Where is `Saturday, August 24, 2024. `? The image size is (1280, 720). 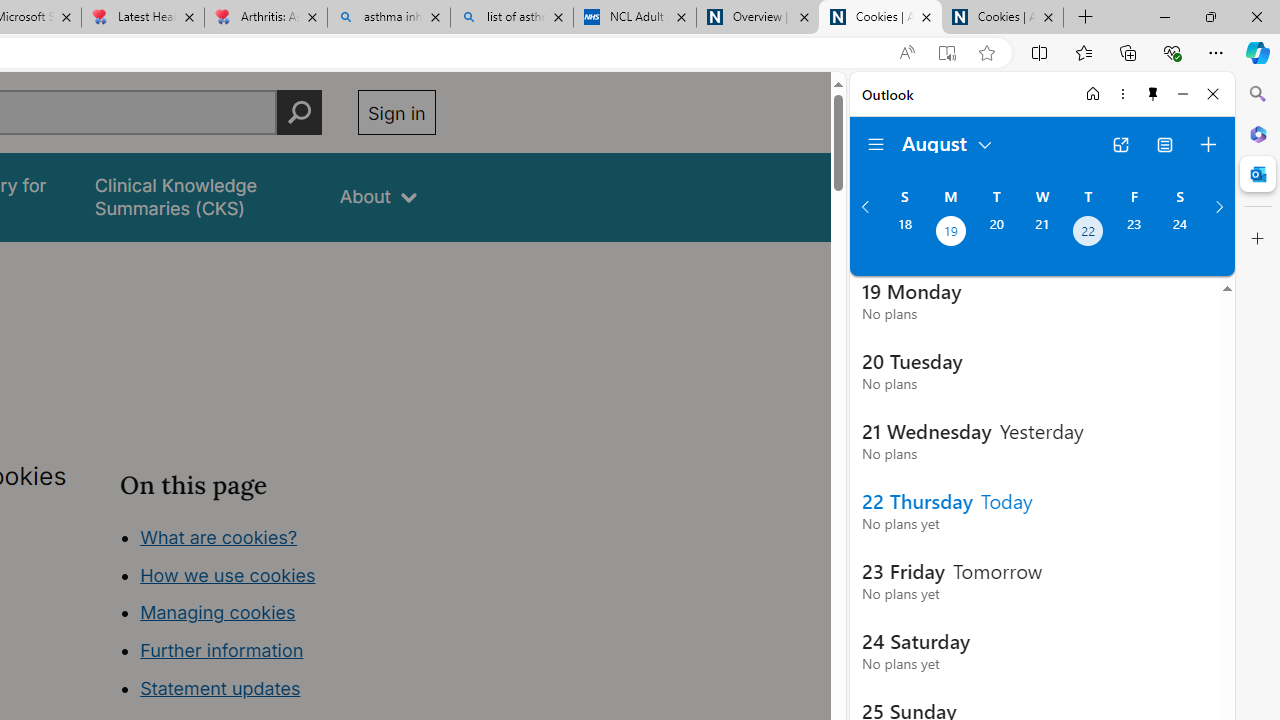 Saturday, August 24, 2024.  is located at coordinates (1180, 233).